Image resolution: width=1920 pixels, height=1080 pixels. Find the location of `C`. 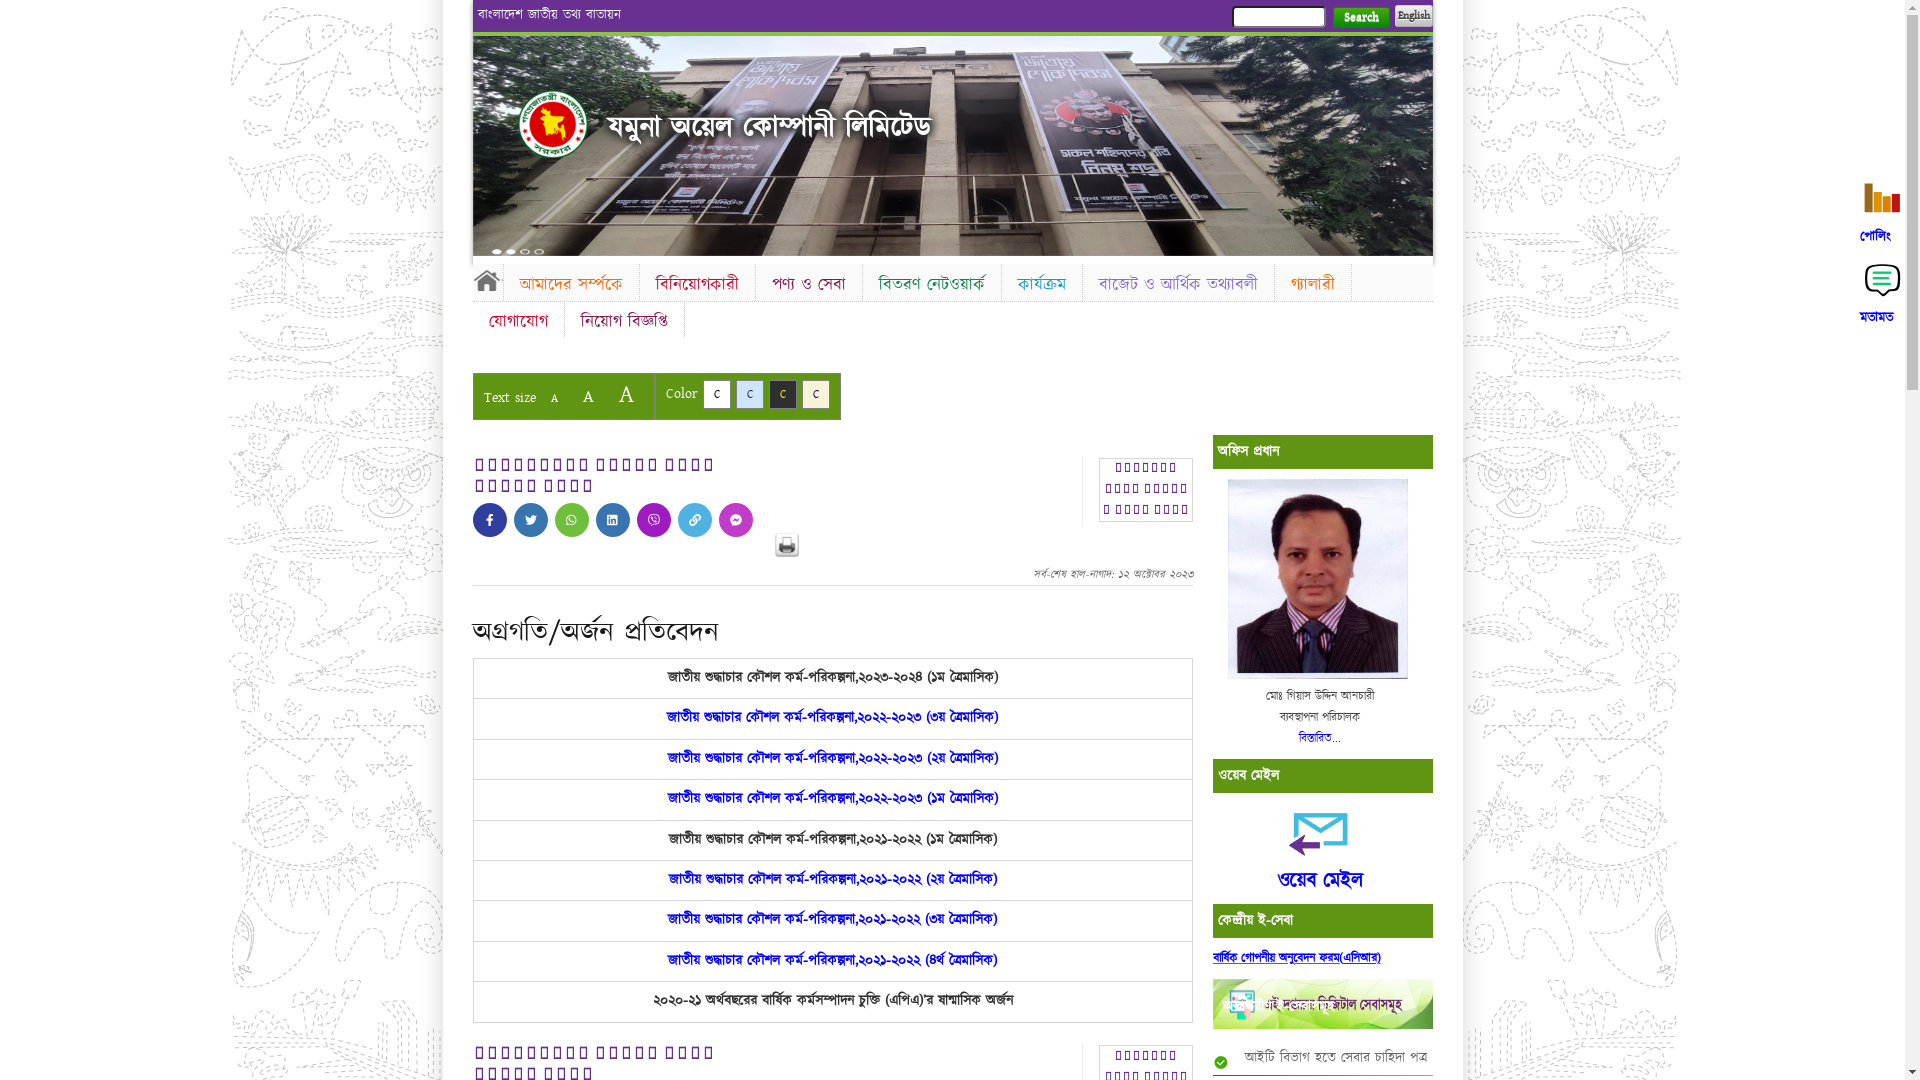

C is located at coordinates (782, 394).